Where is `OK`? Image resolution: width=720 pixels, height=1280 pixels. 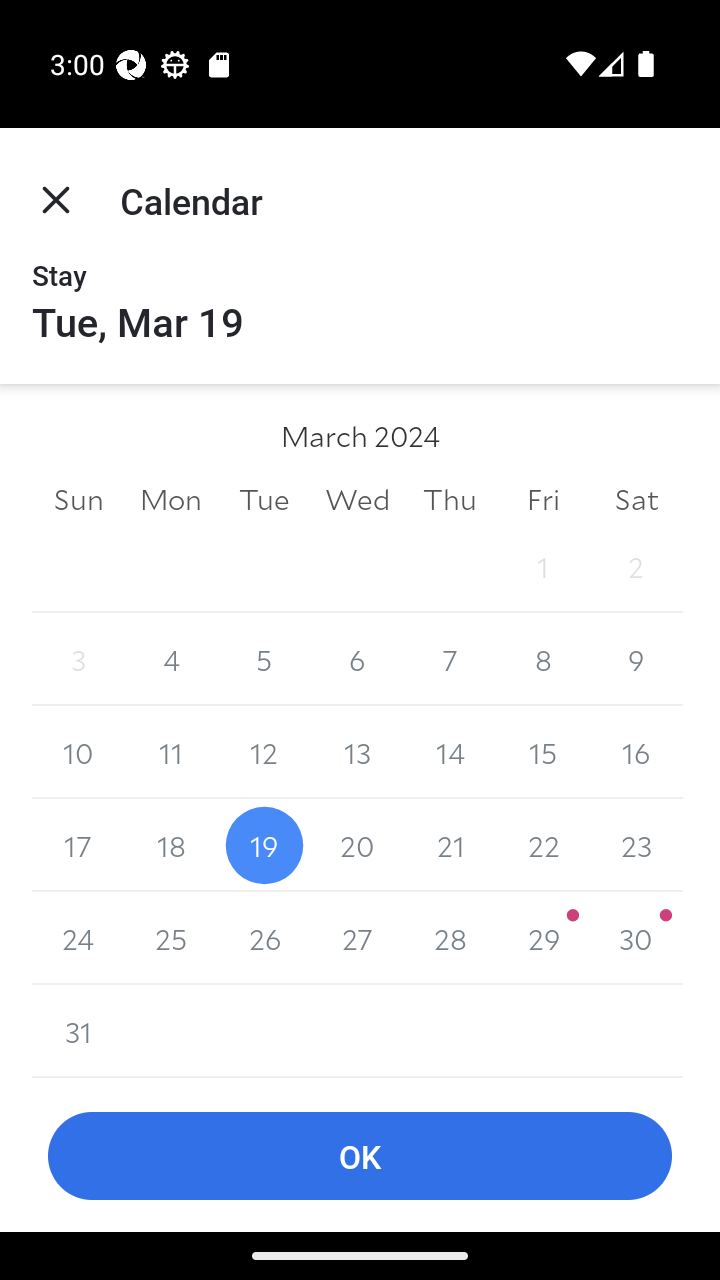
OK is located at coordinates (360, 1156).